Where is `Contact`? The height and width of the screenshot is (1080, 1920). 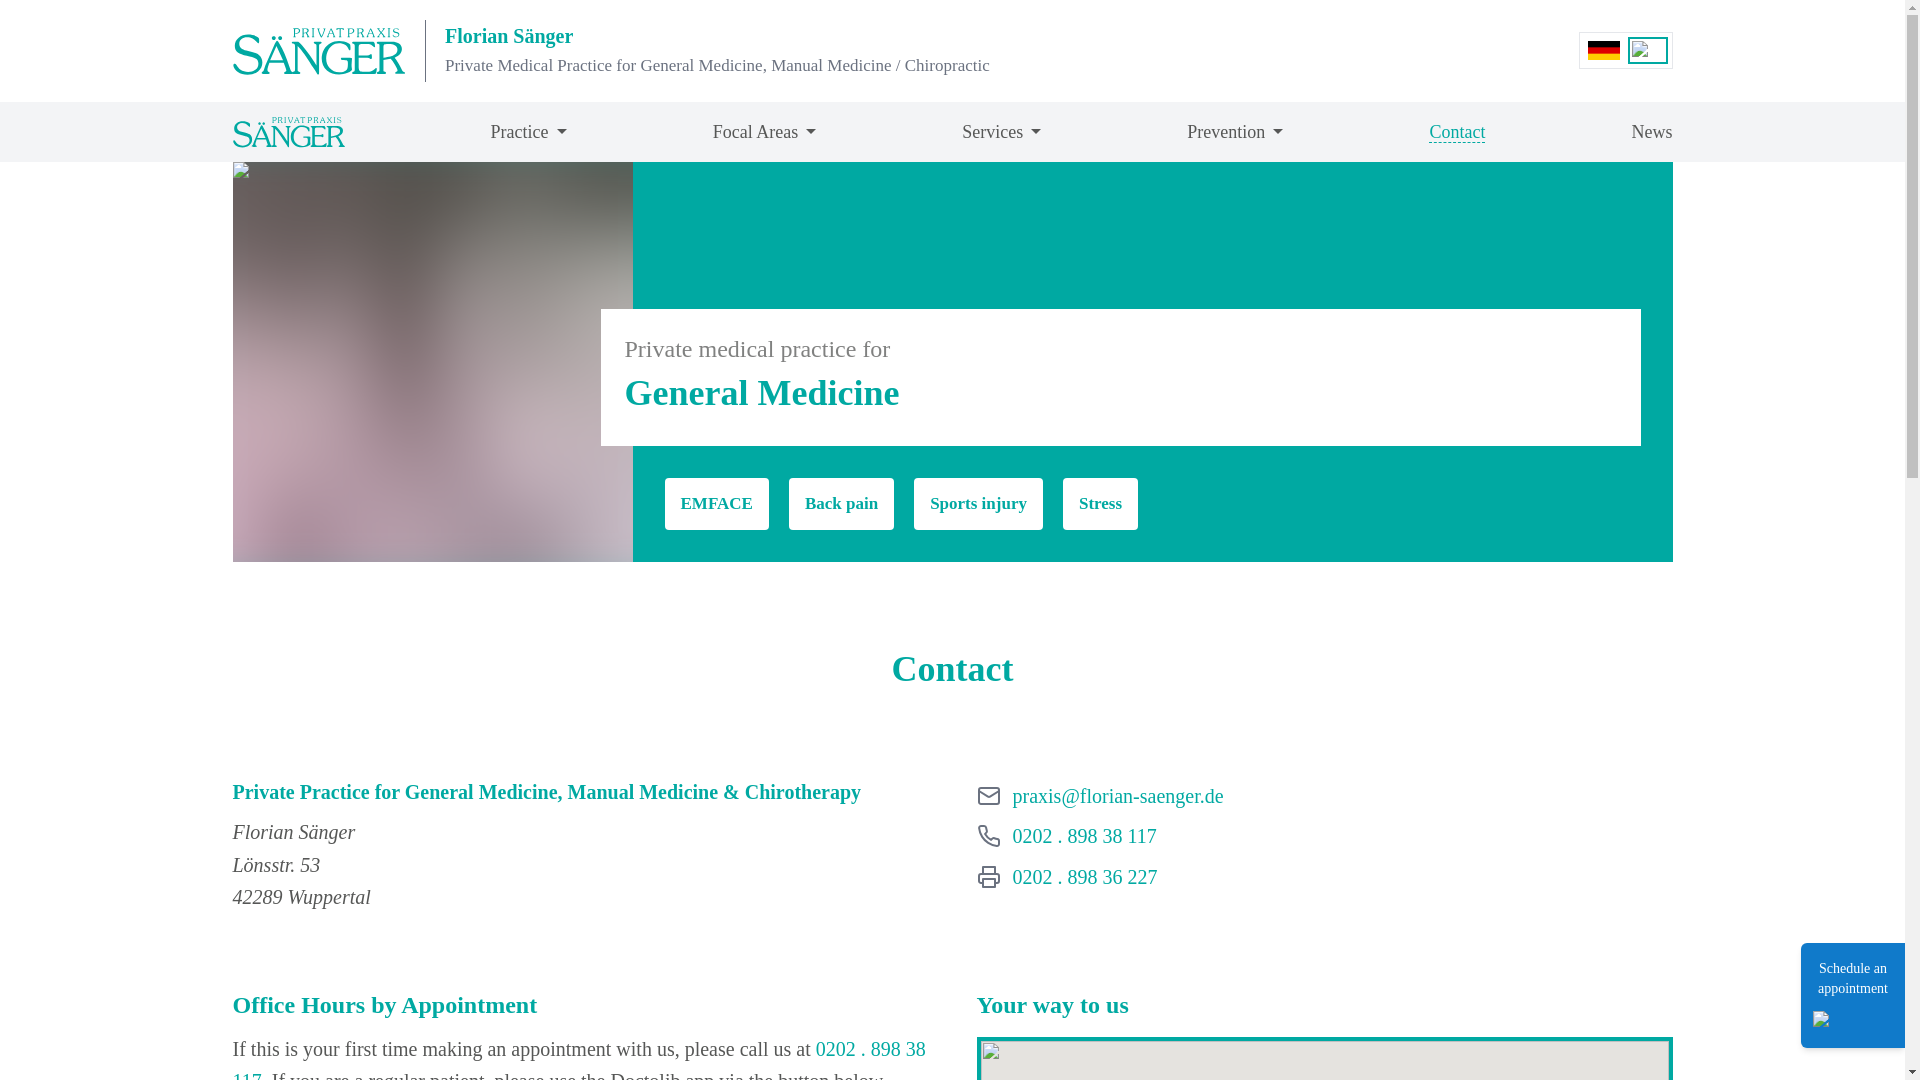 Contact is located at coordinates (318, 50).